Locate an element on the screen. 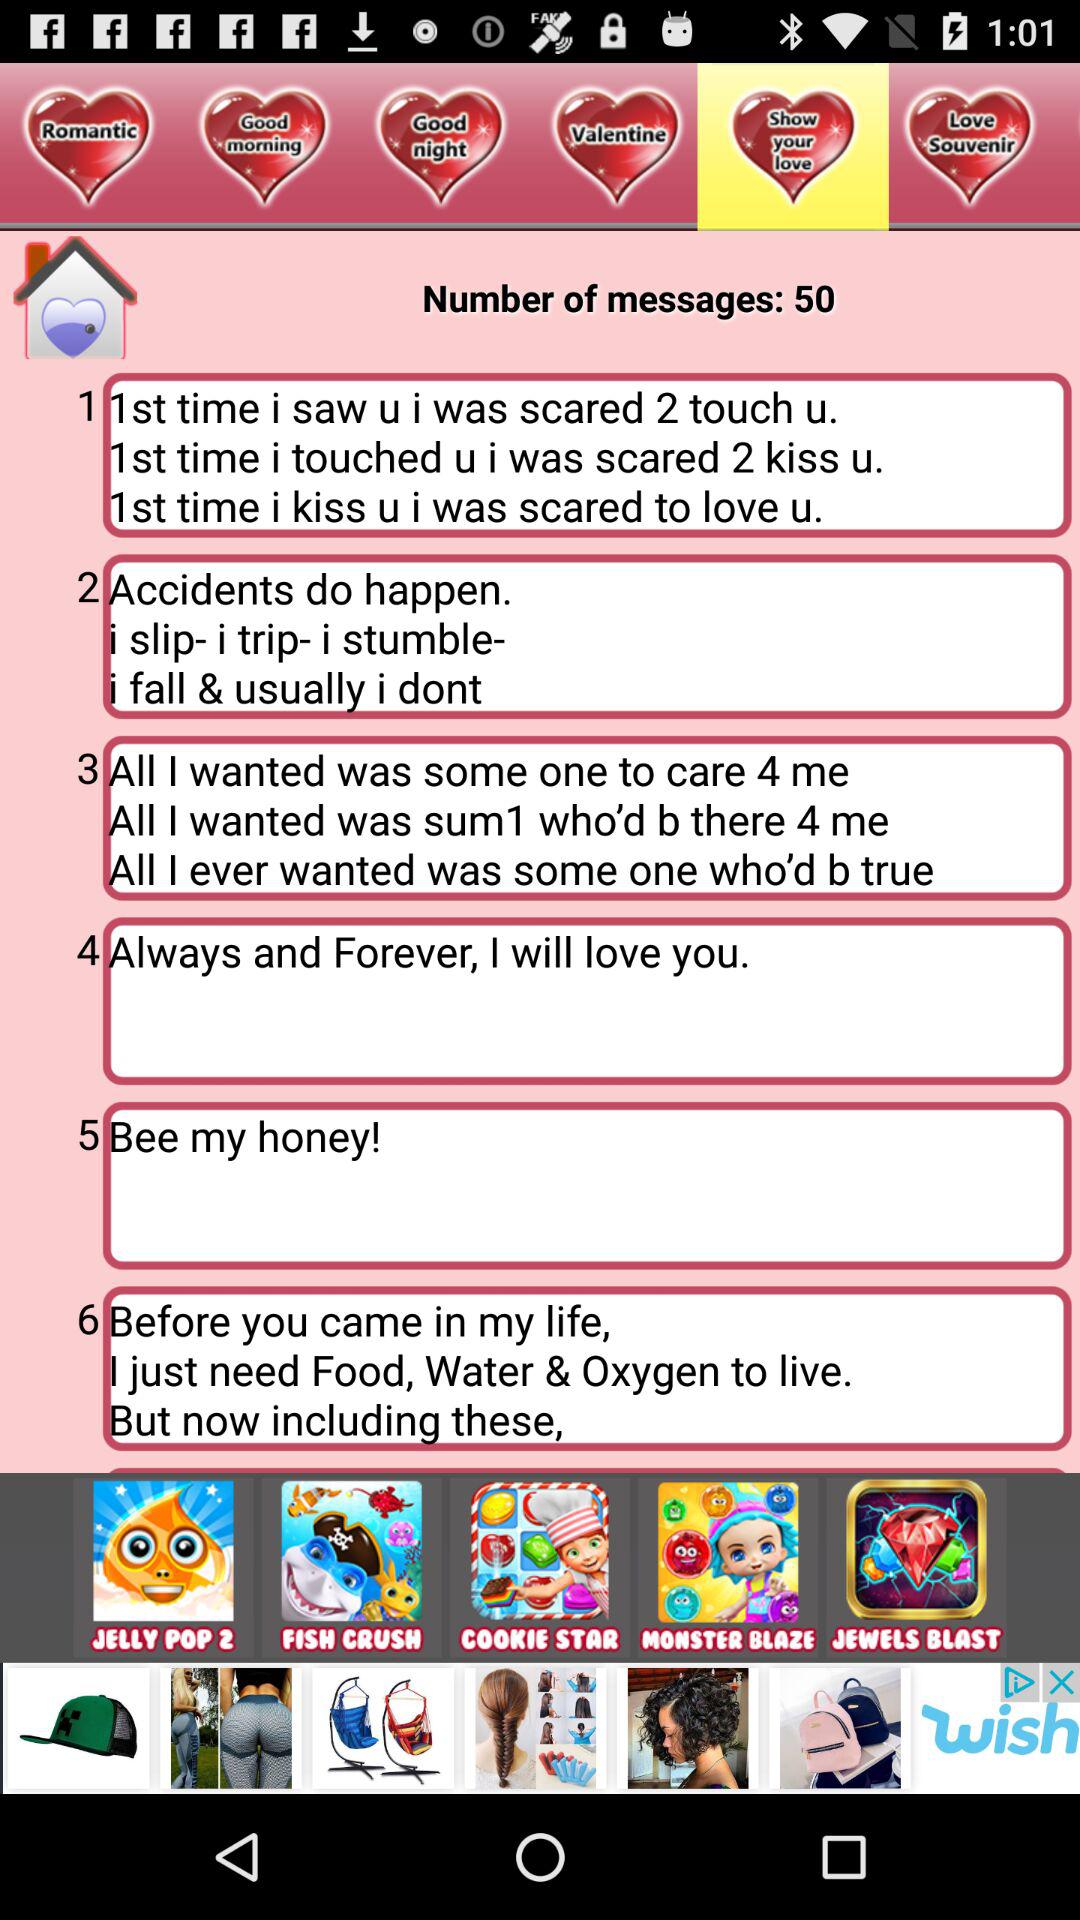 Image resolution: width=1080 pixels, height=1920 pixels. open fish crush game is located at coordinates (351, 1568).